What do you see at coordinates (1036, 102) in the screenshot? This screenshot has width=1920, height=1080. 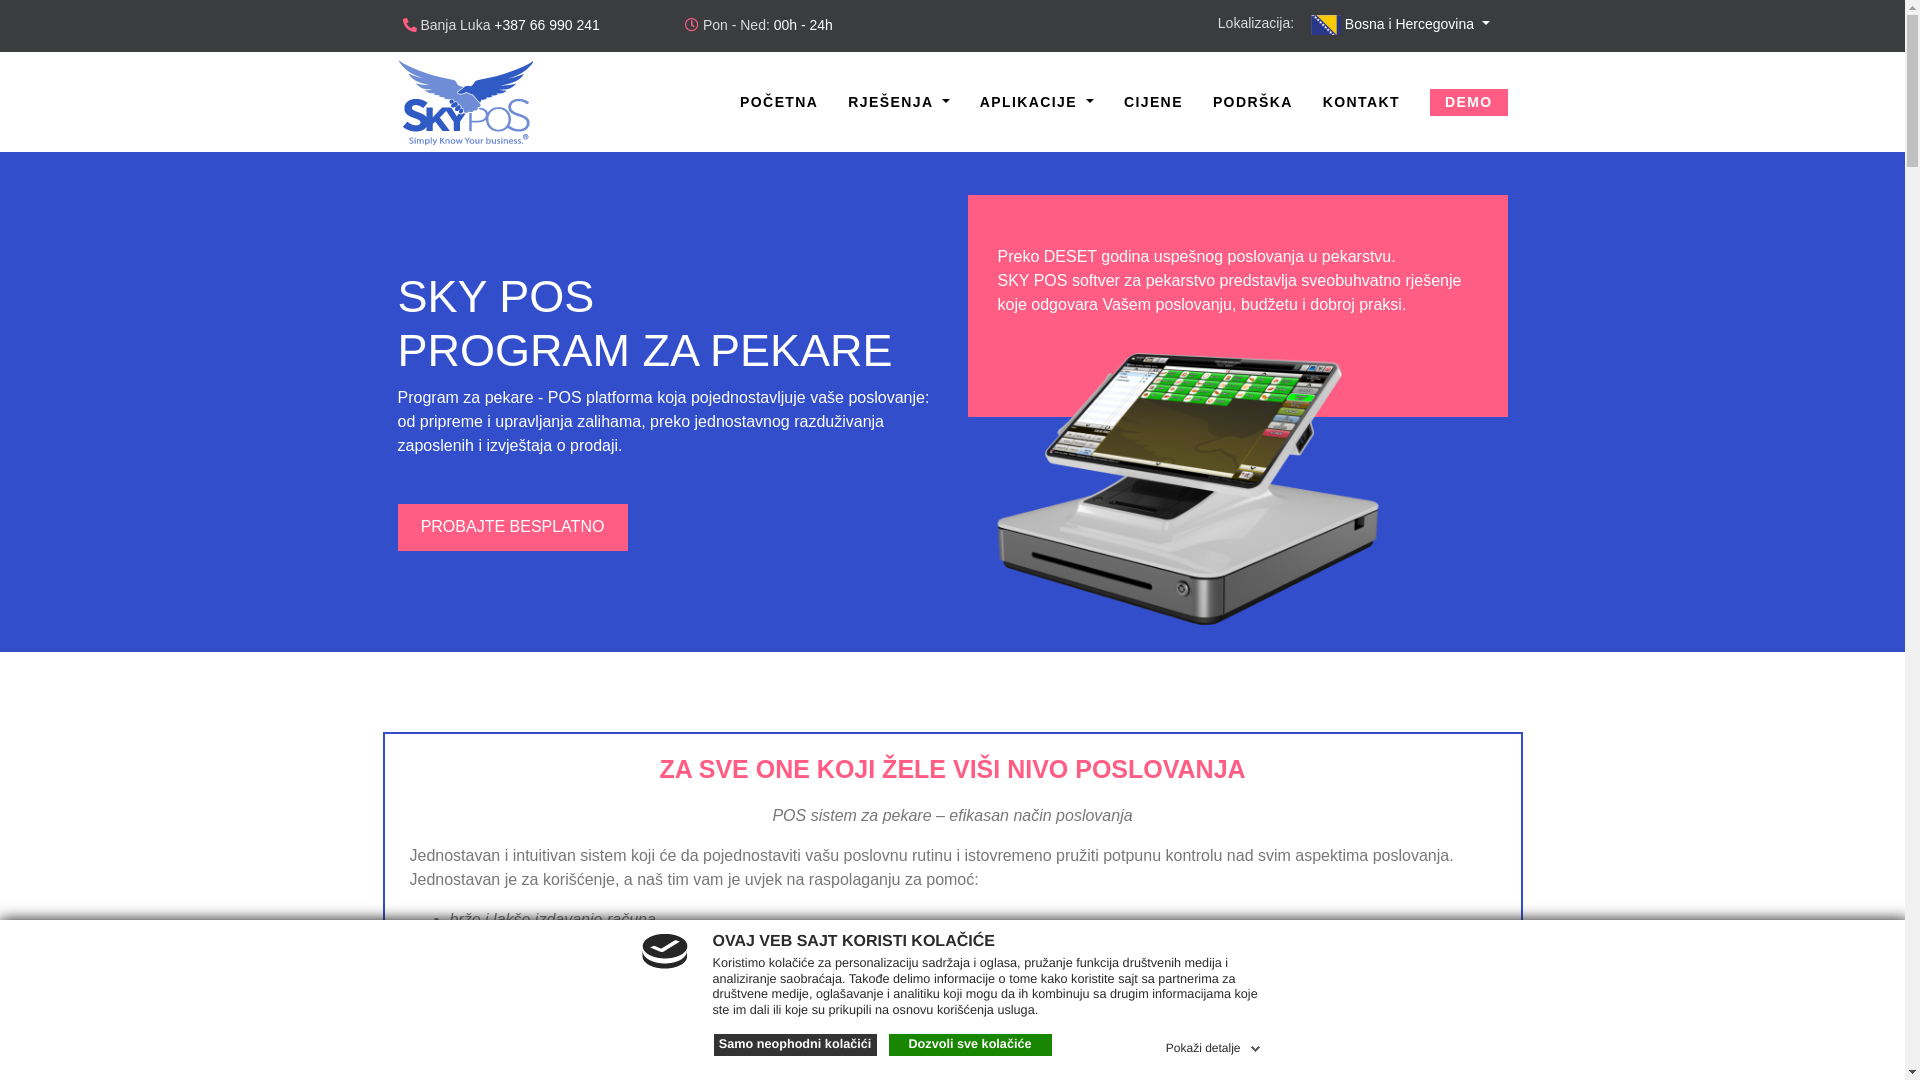 I see `APLIKACIJE` at bounding box center [1036, 102].